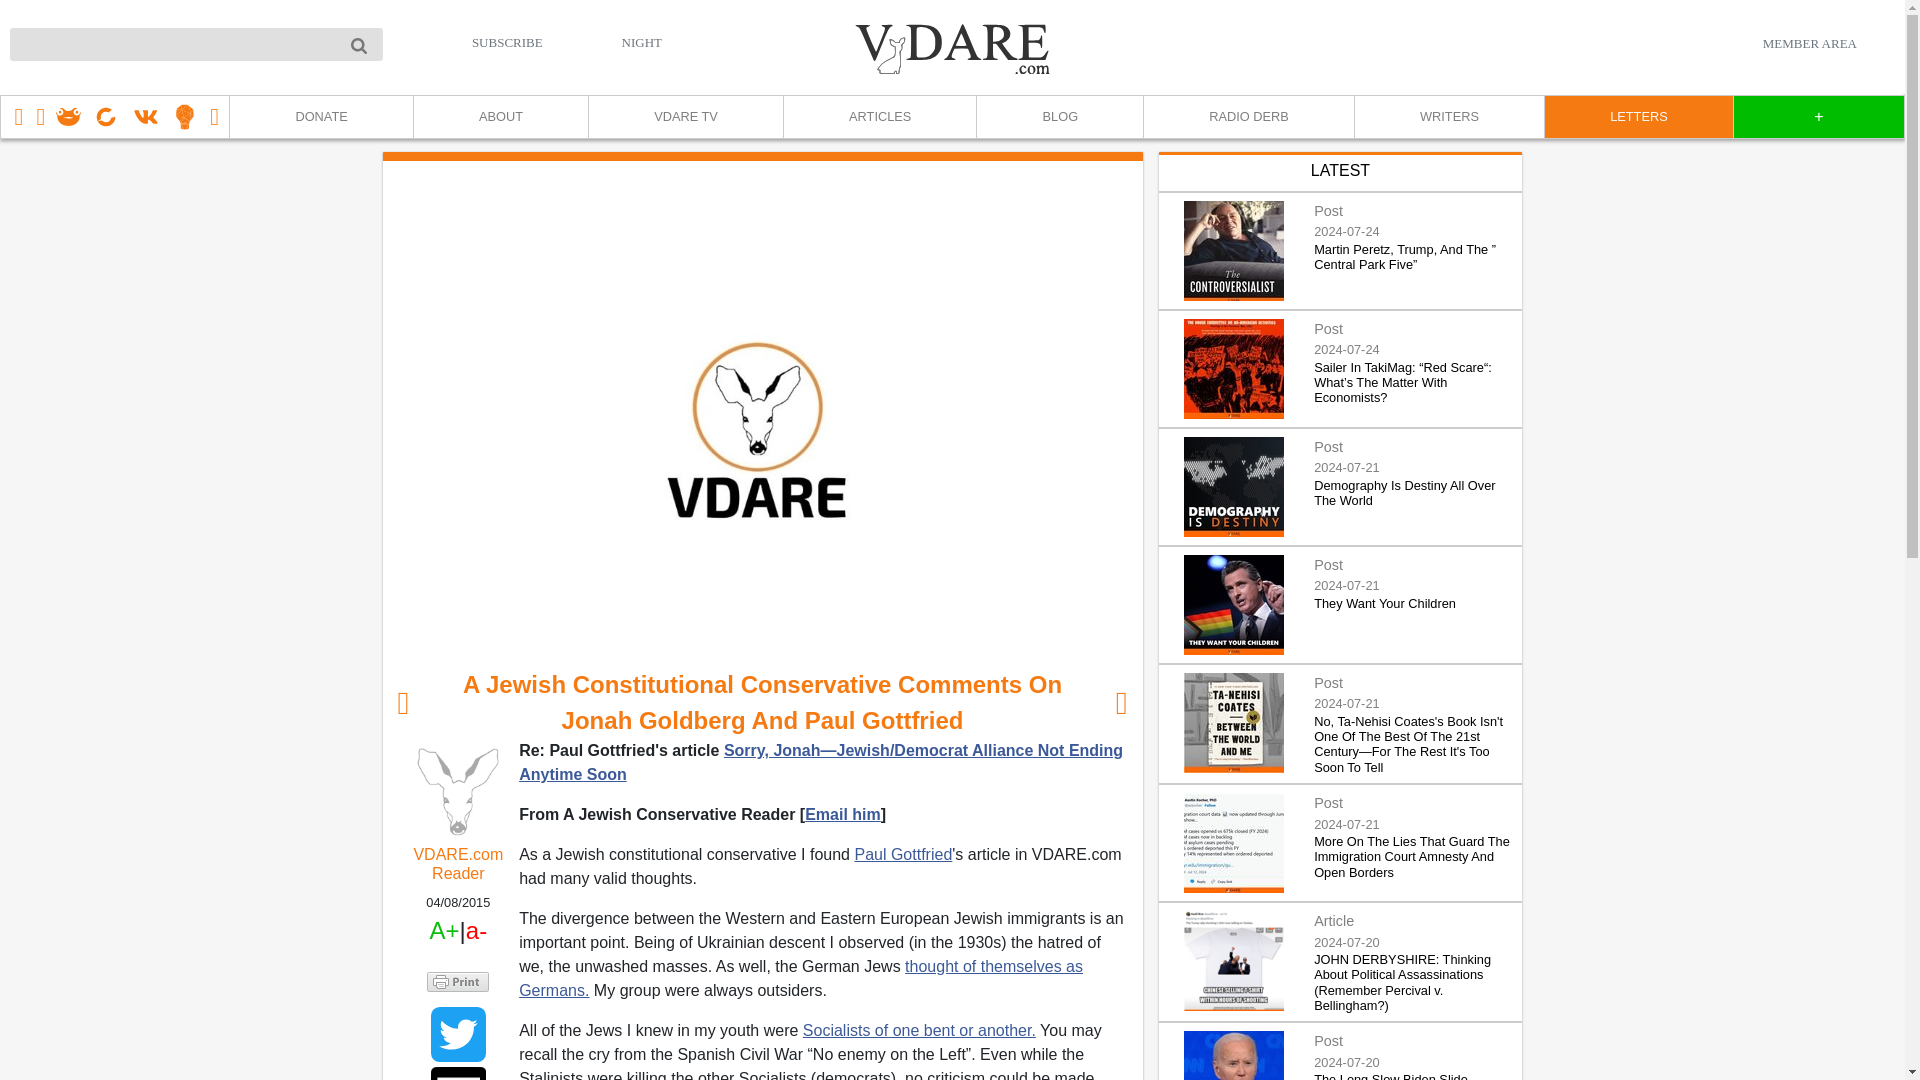  Describe the element at coordinates (1248, 117) in the screenshot. I see `RADIO DERB` at that location.